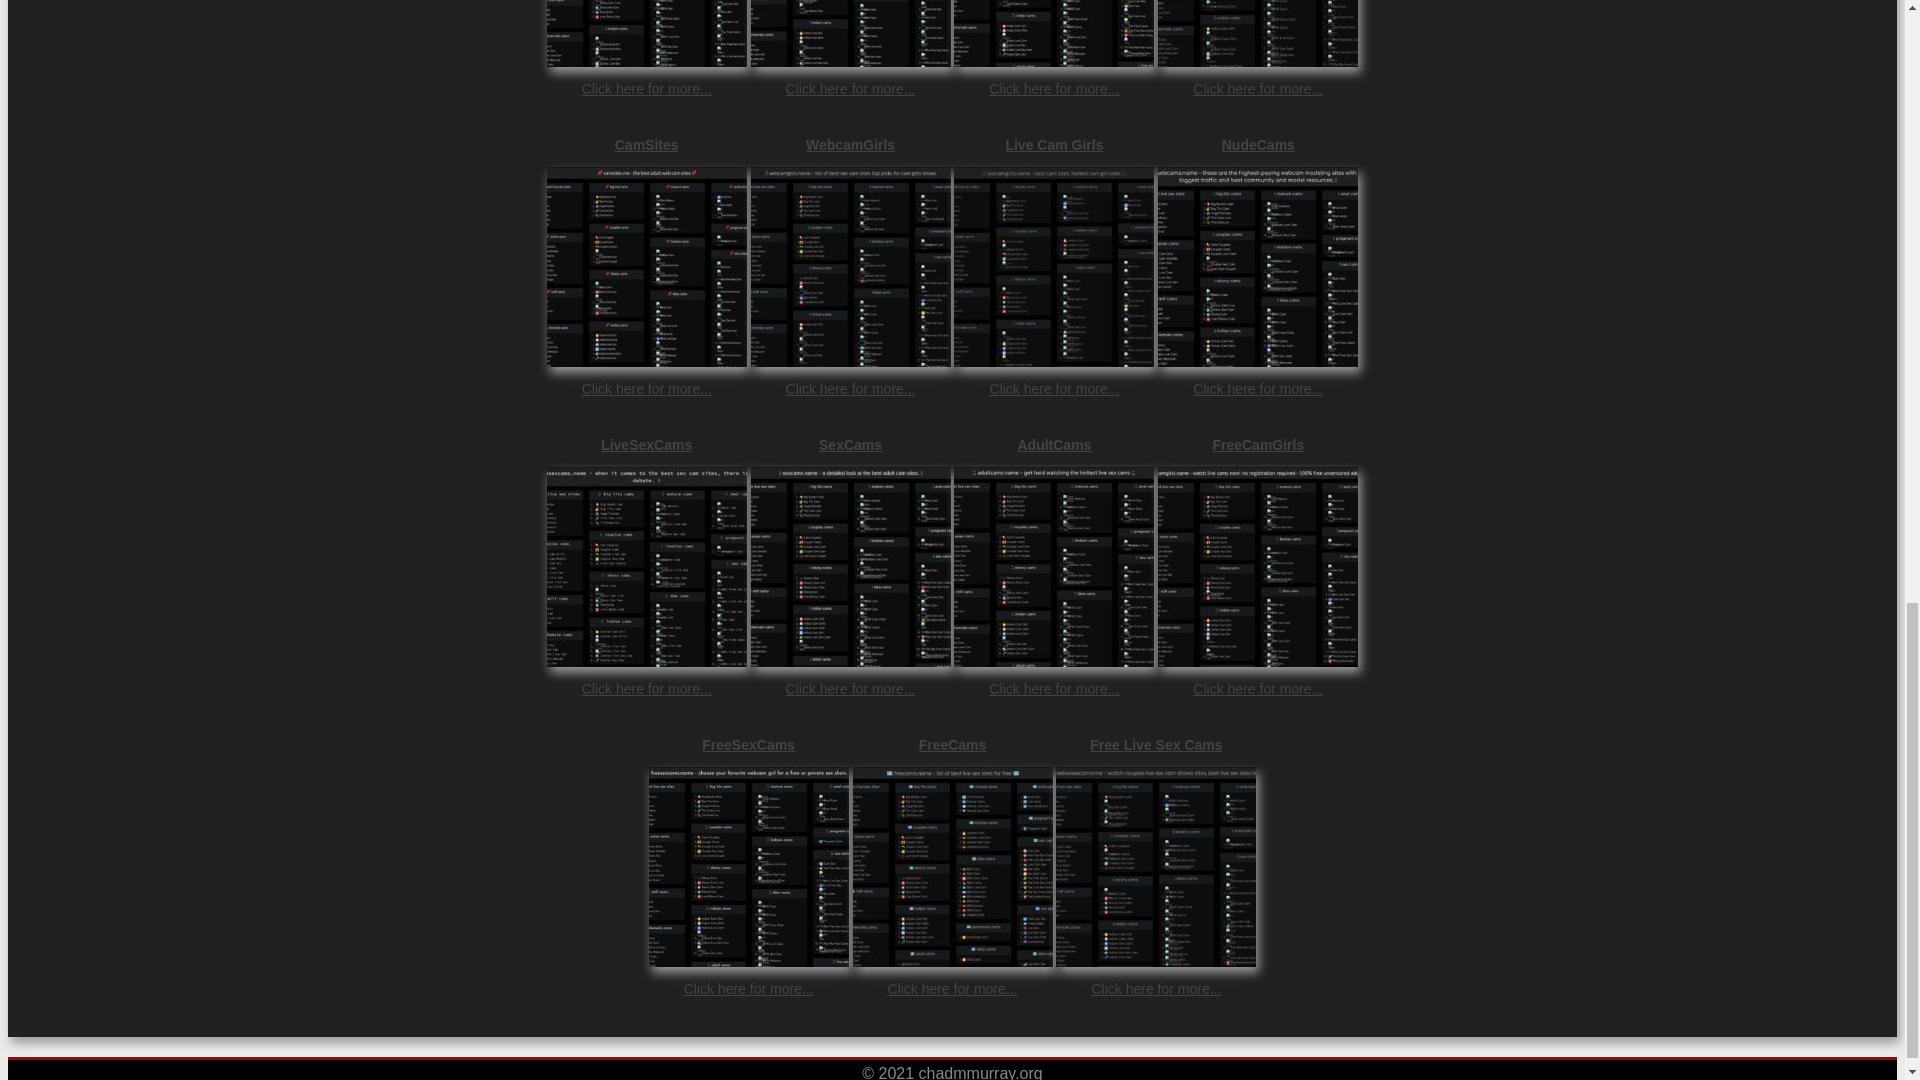 This screenshot has height=1080, width=1920. What do you see at coordinates (1257, 389) in the screenshot?
I see `Click here for more...` at bounding box center [1257, 389].